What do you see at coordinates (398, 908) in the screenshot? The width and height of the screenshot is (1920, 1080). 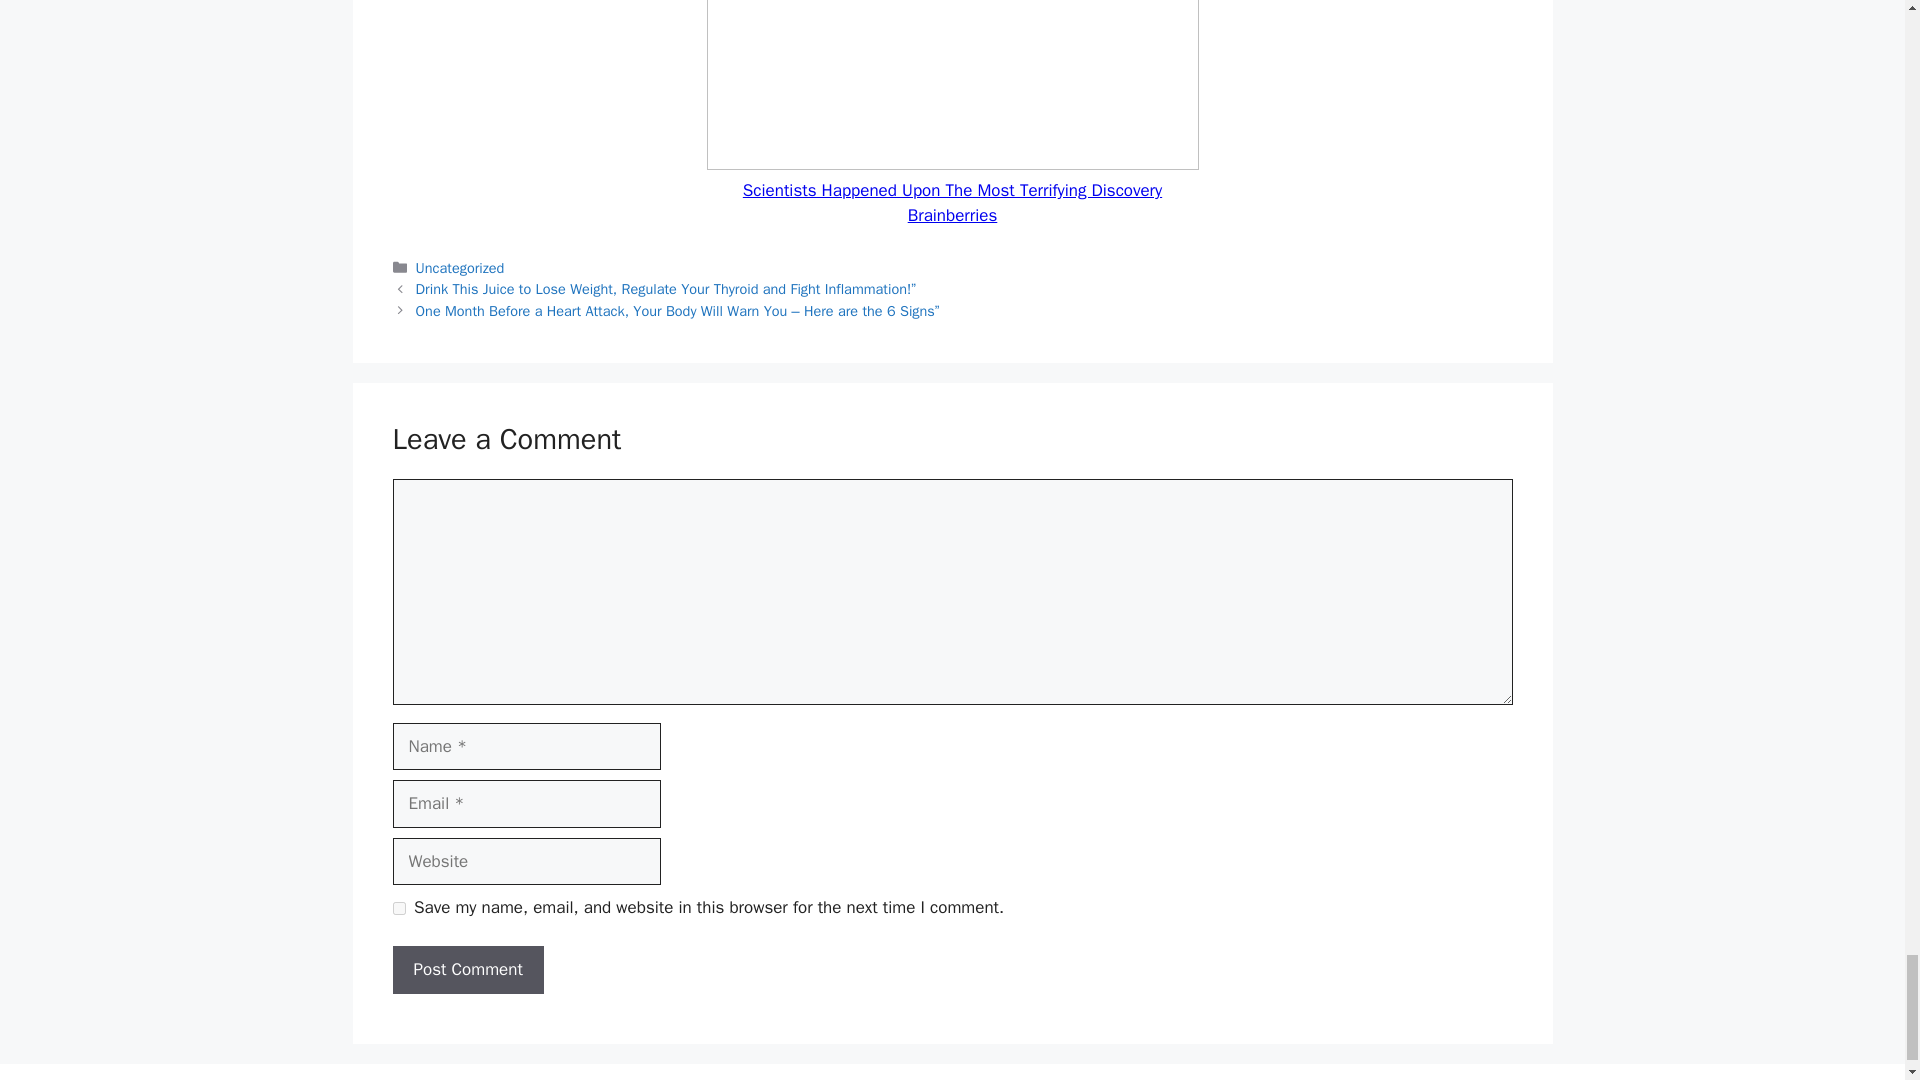 I see `yes` at bounding box center [398, 908].